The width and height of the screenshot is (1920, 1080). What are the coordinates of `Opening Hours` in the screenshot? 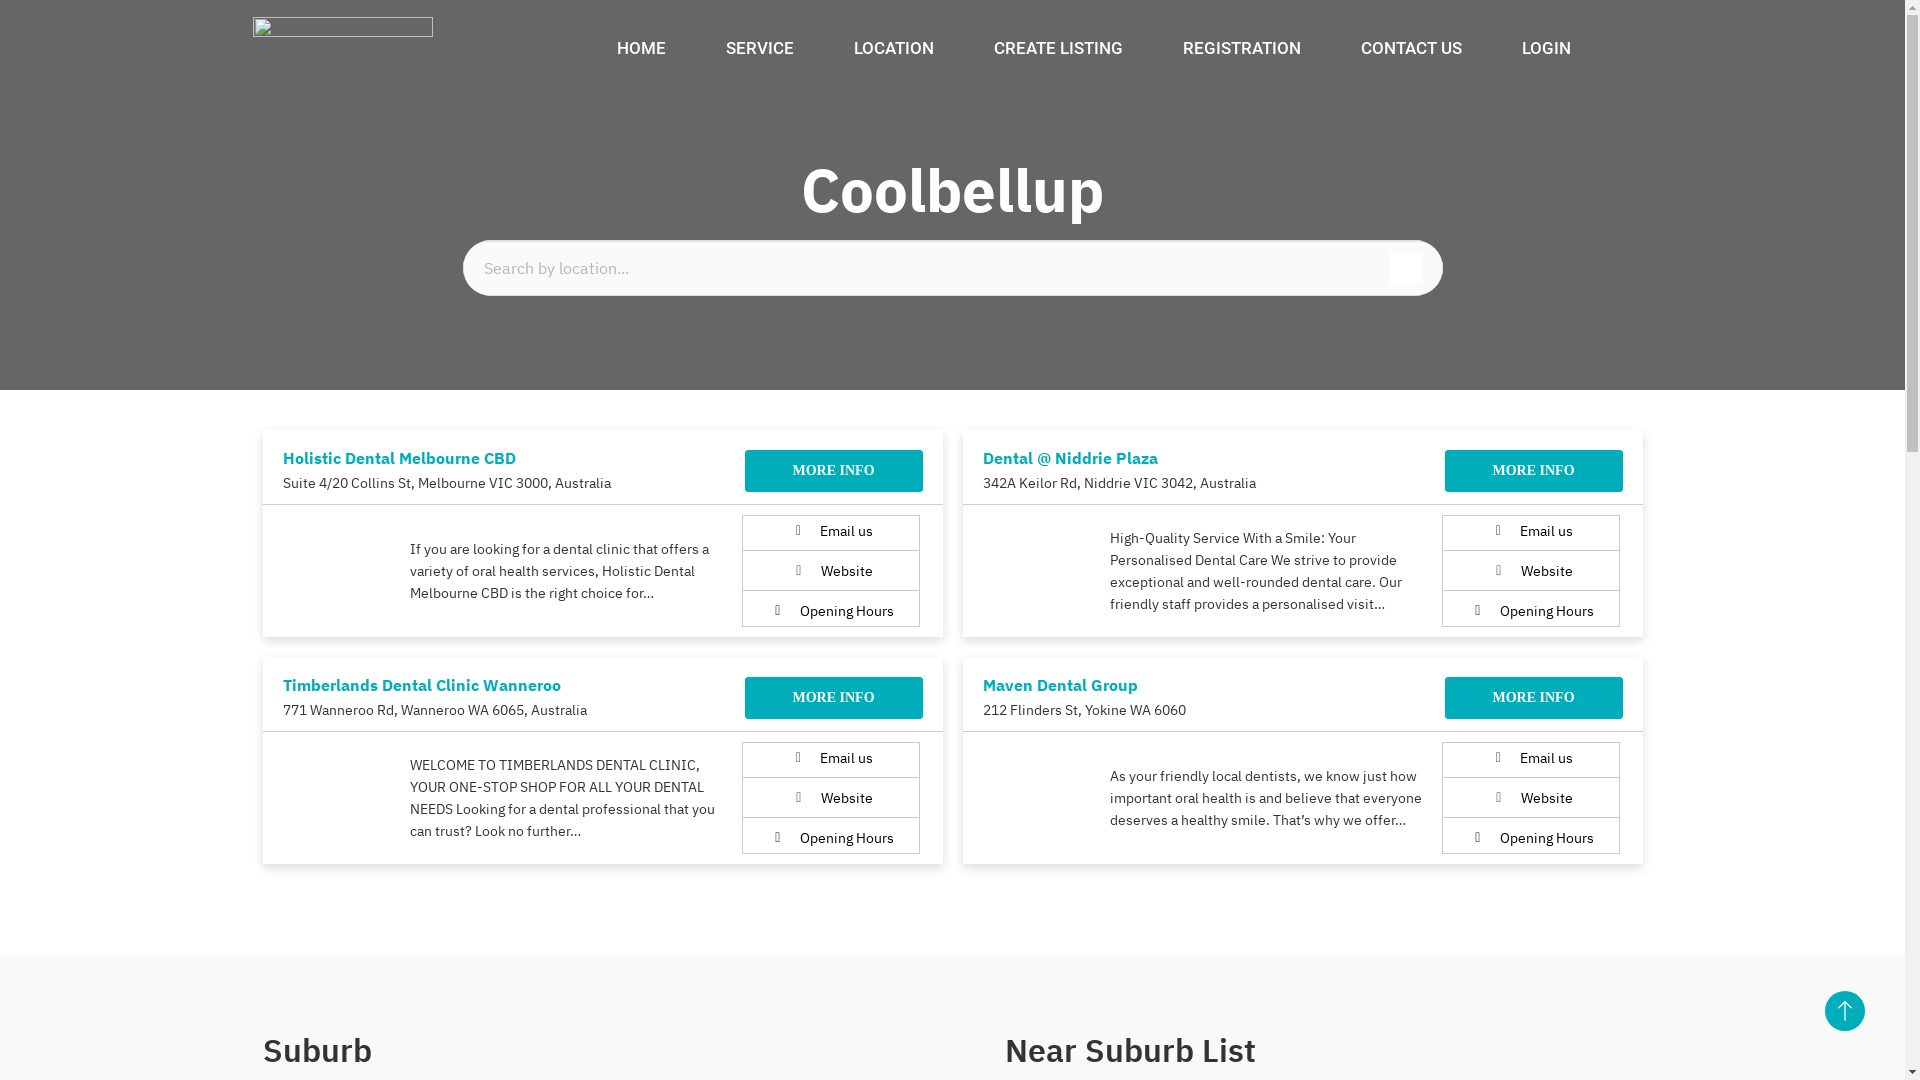 It's located at (1531, 611).